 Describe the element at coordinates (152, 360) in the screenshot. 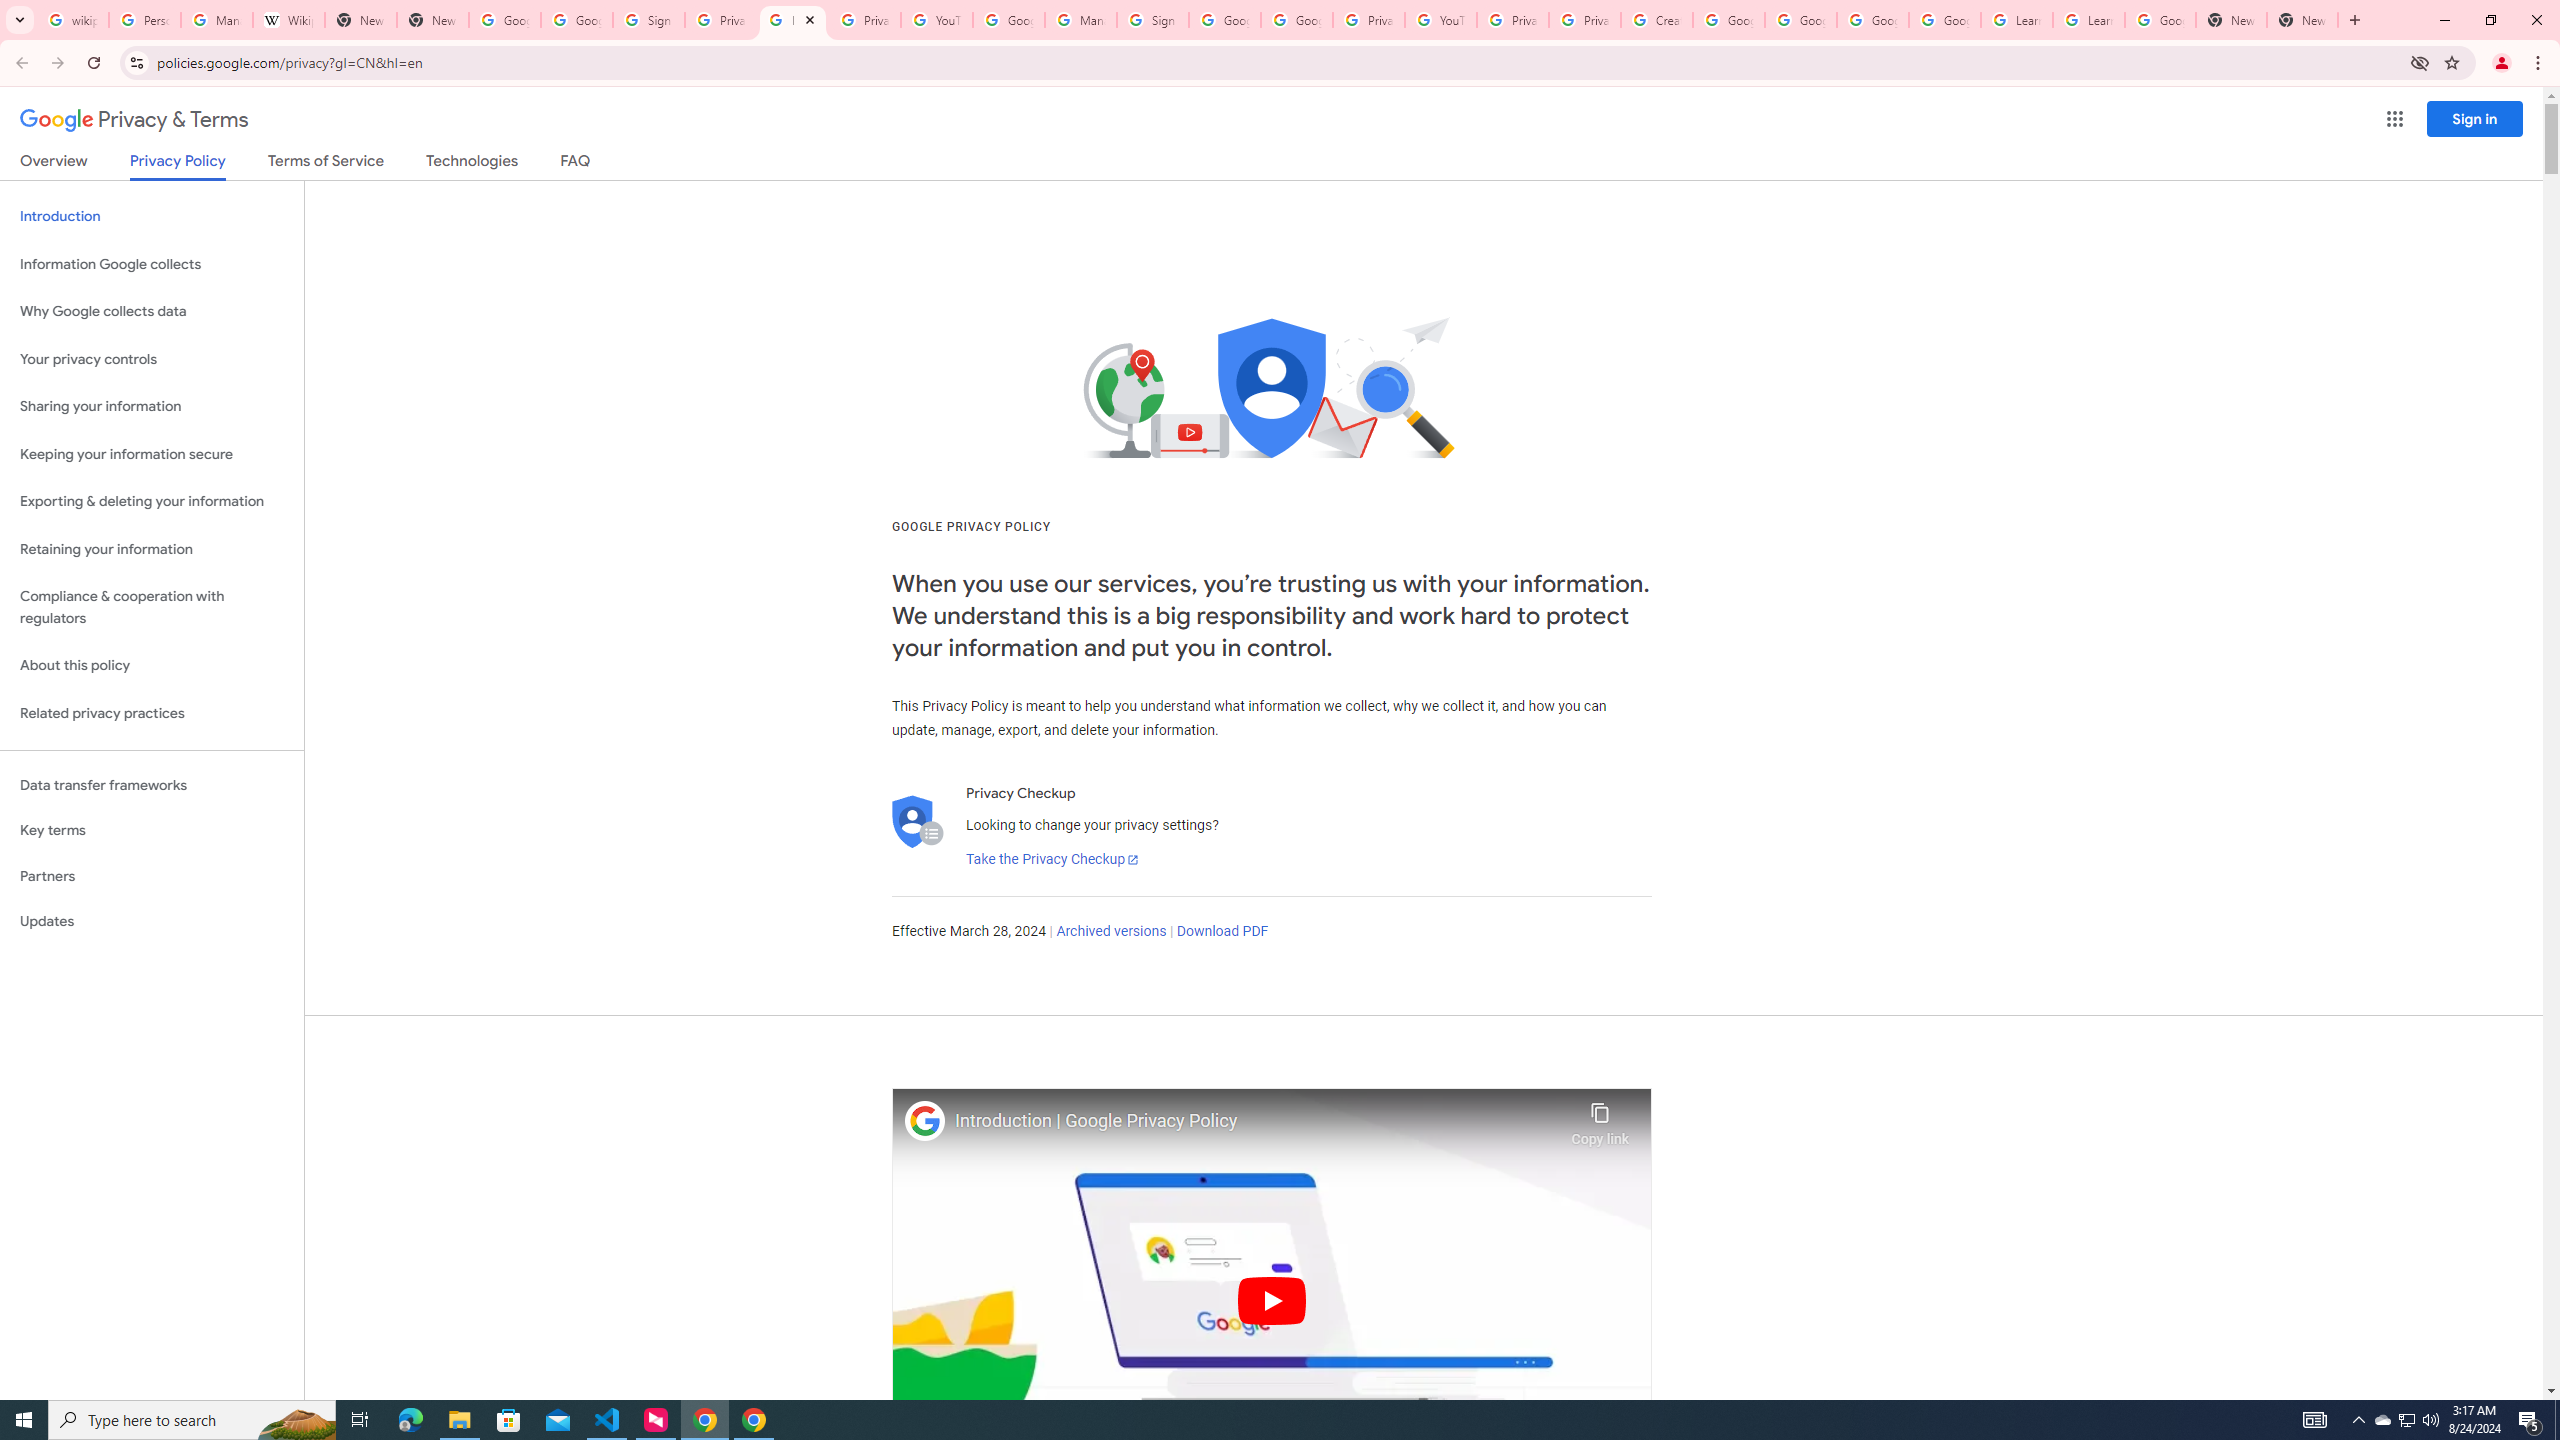

I see `Your privacy controls` at that location.